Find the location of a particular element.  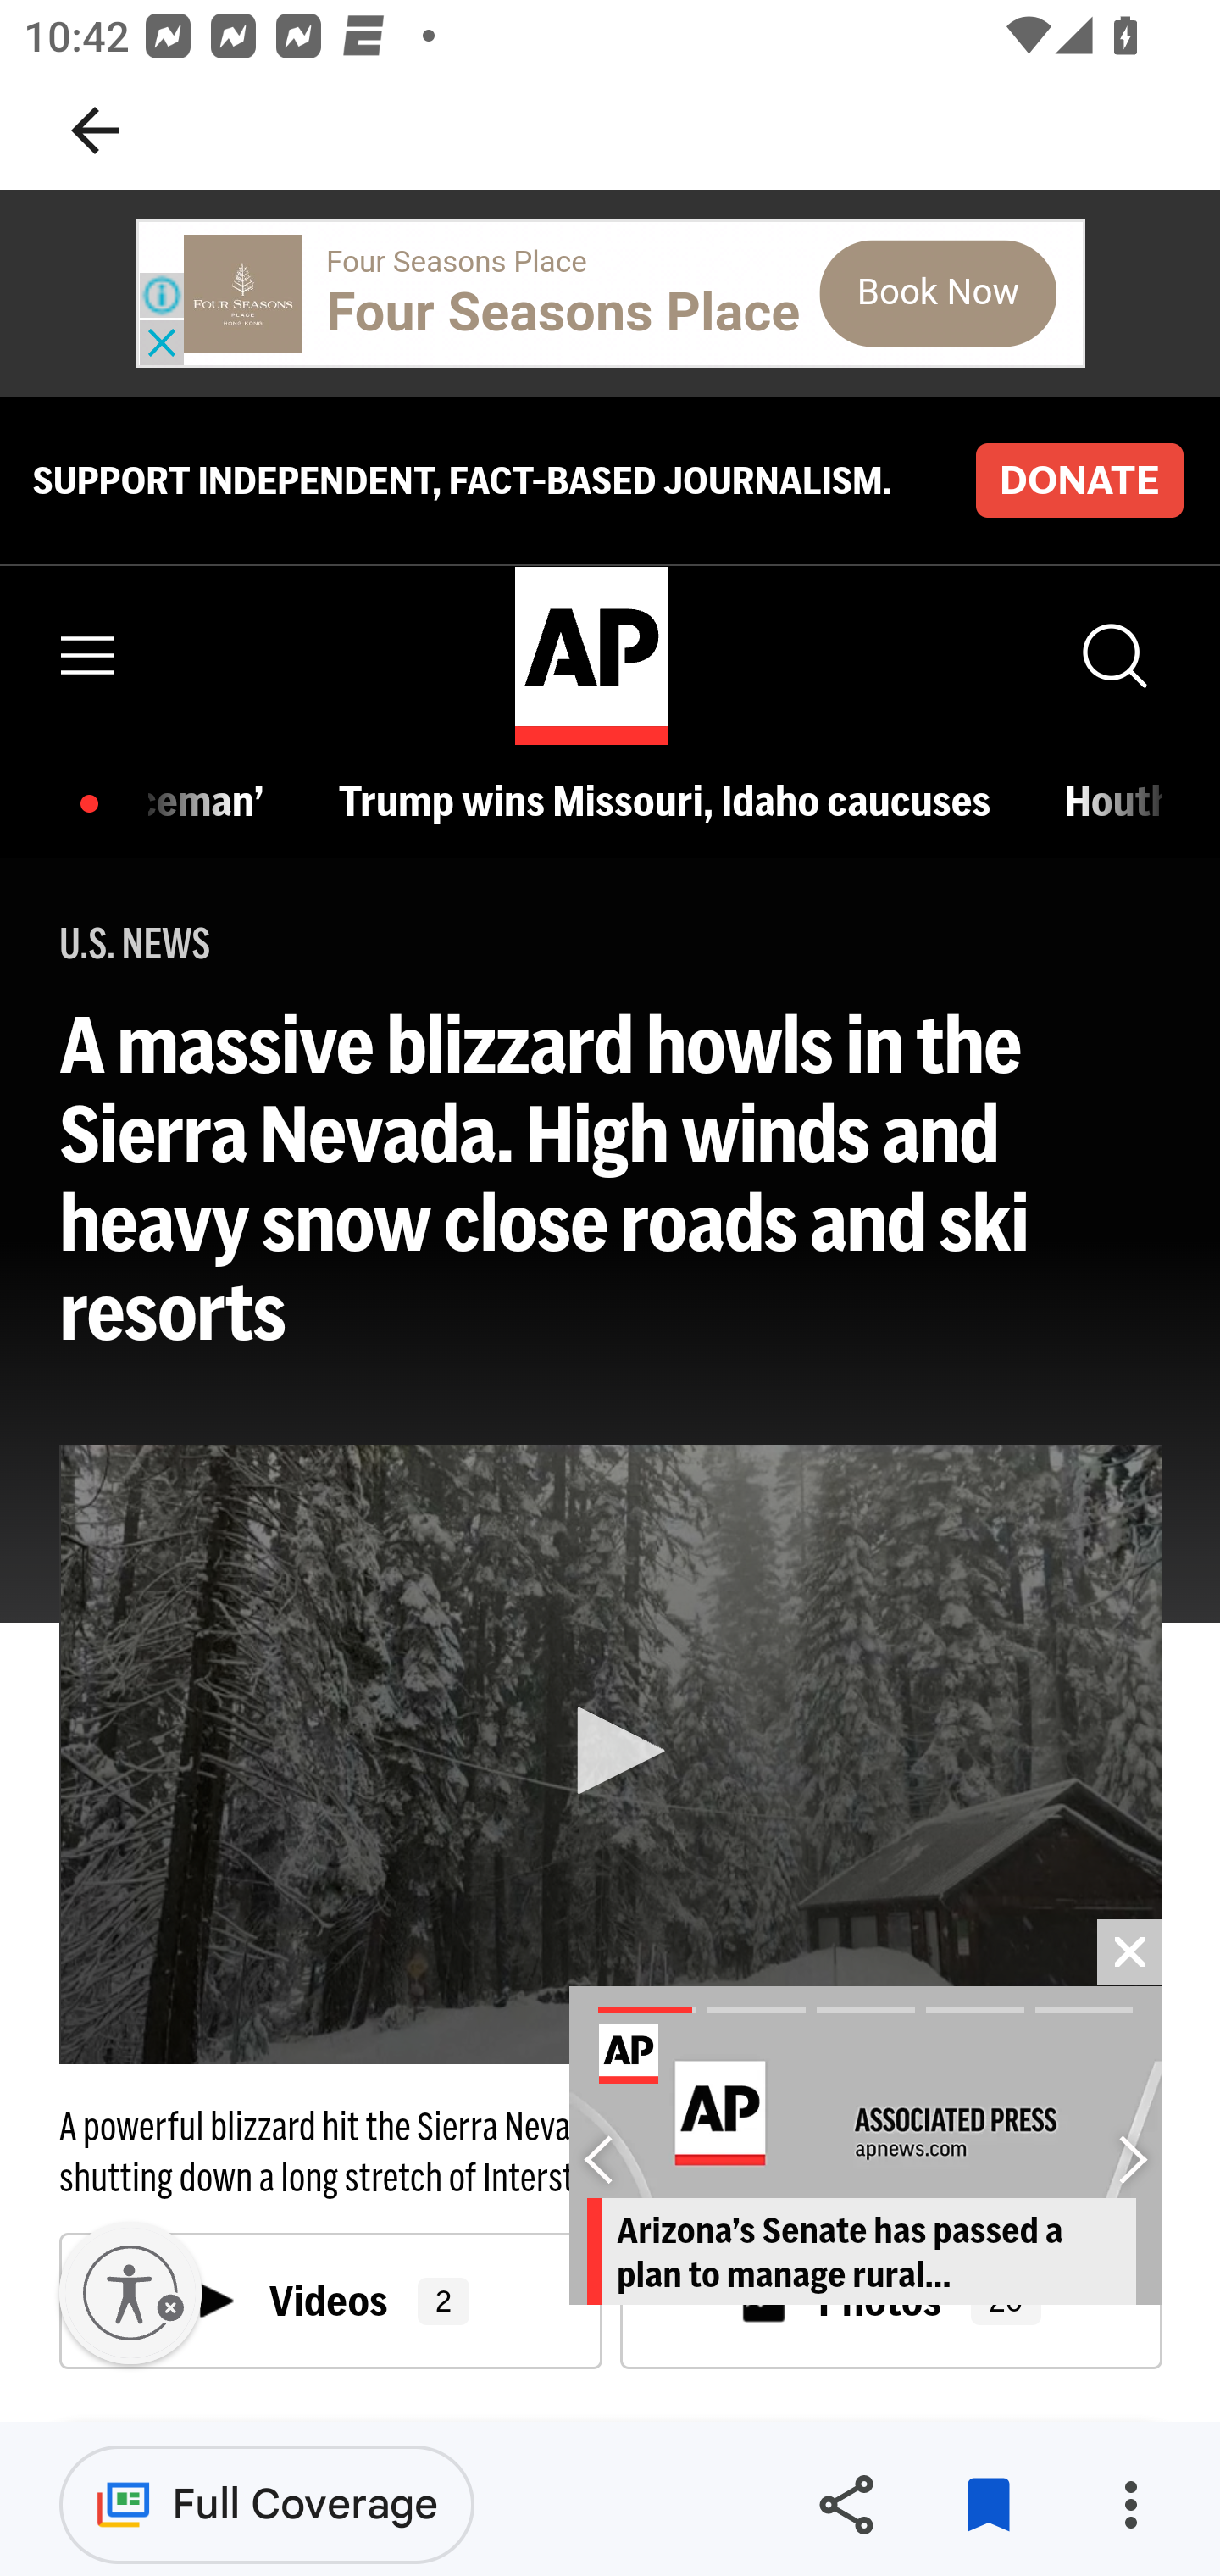

U.S. NEWS is located at coordinates (136, 944).